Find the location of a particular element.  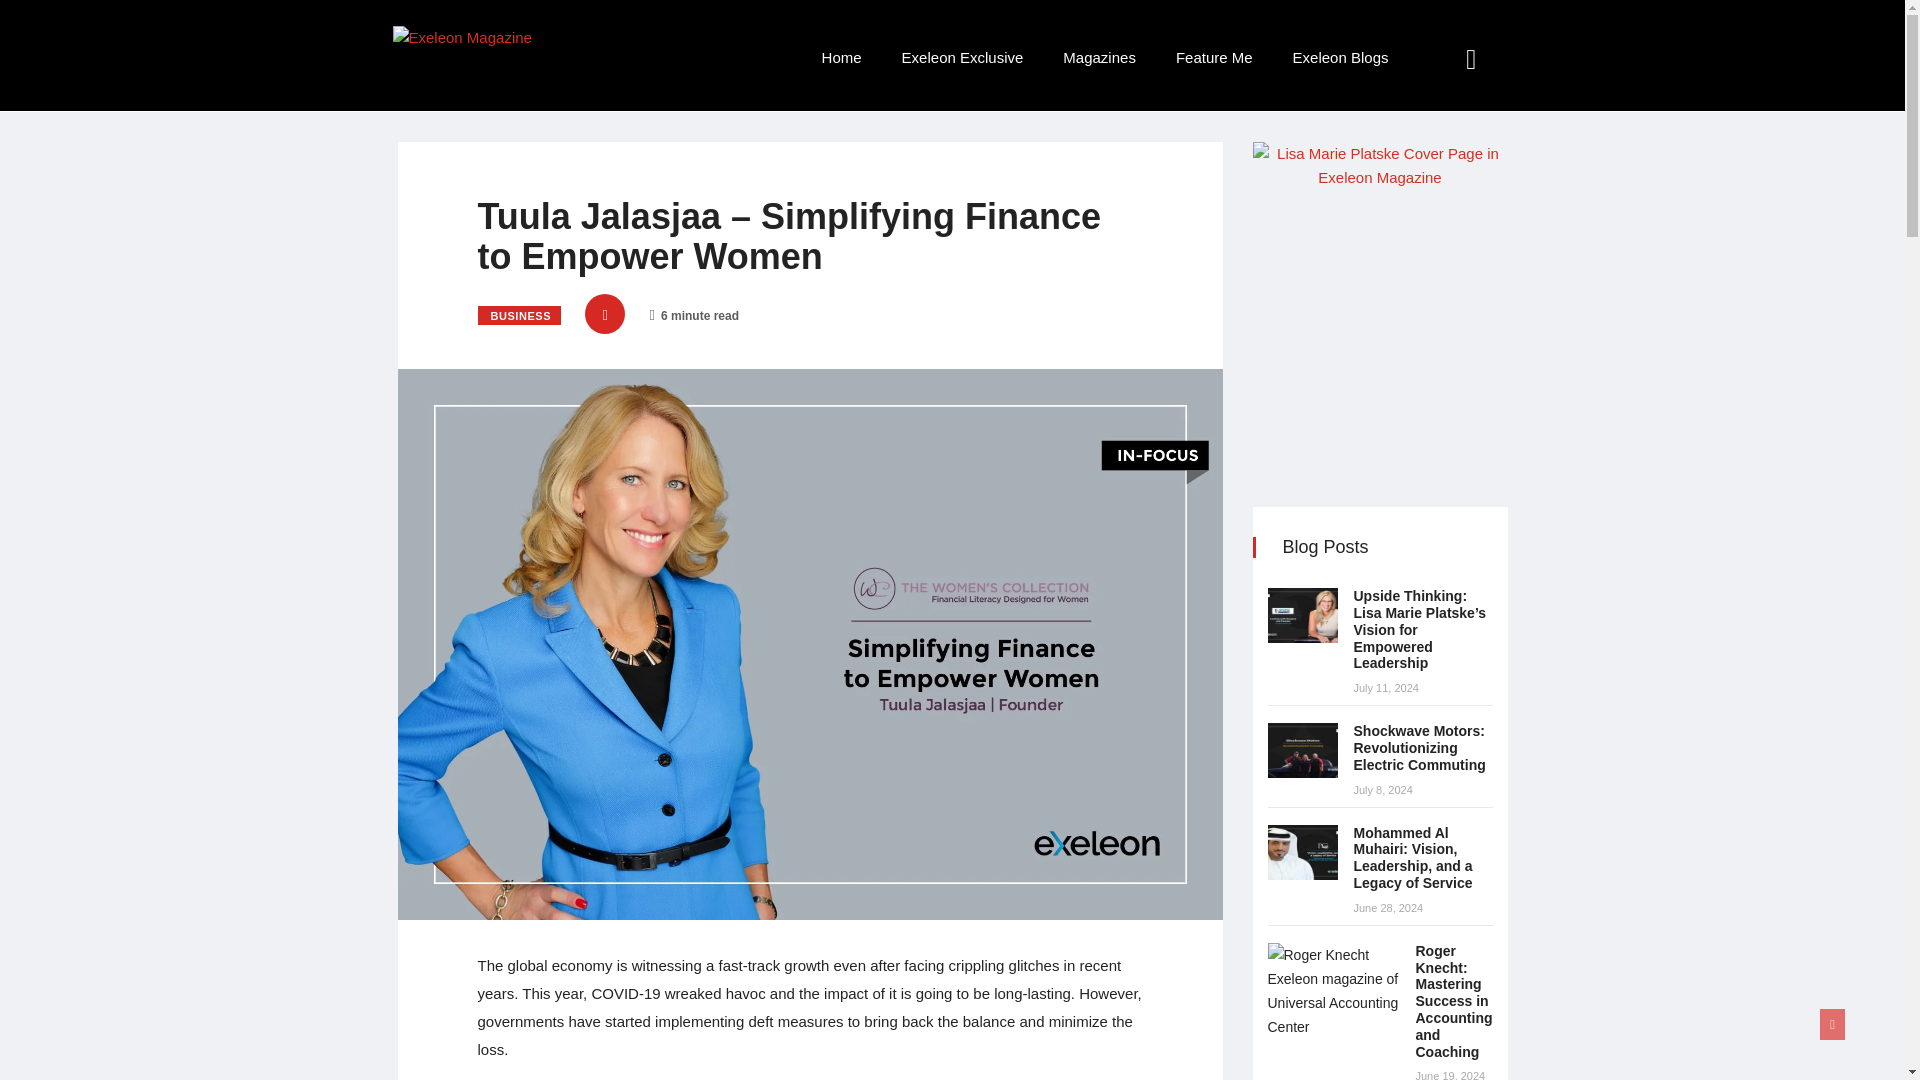

Shockwave Motors: Revolutionizing Electric Commuting is located at coordinates (1420, 748).